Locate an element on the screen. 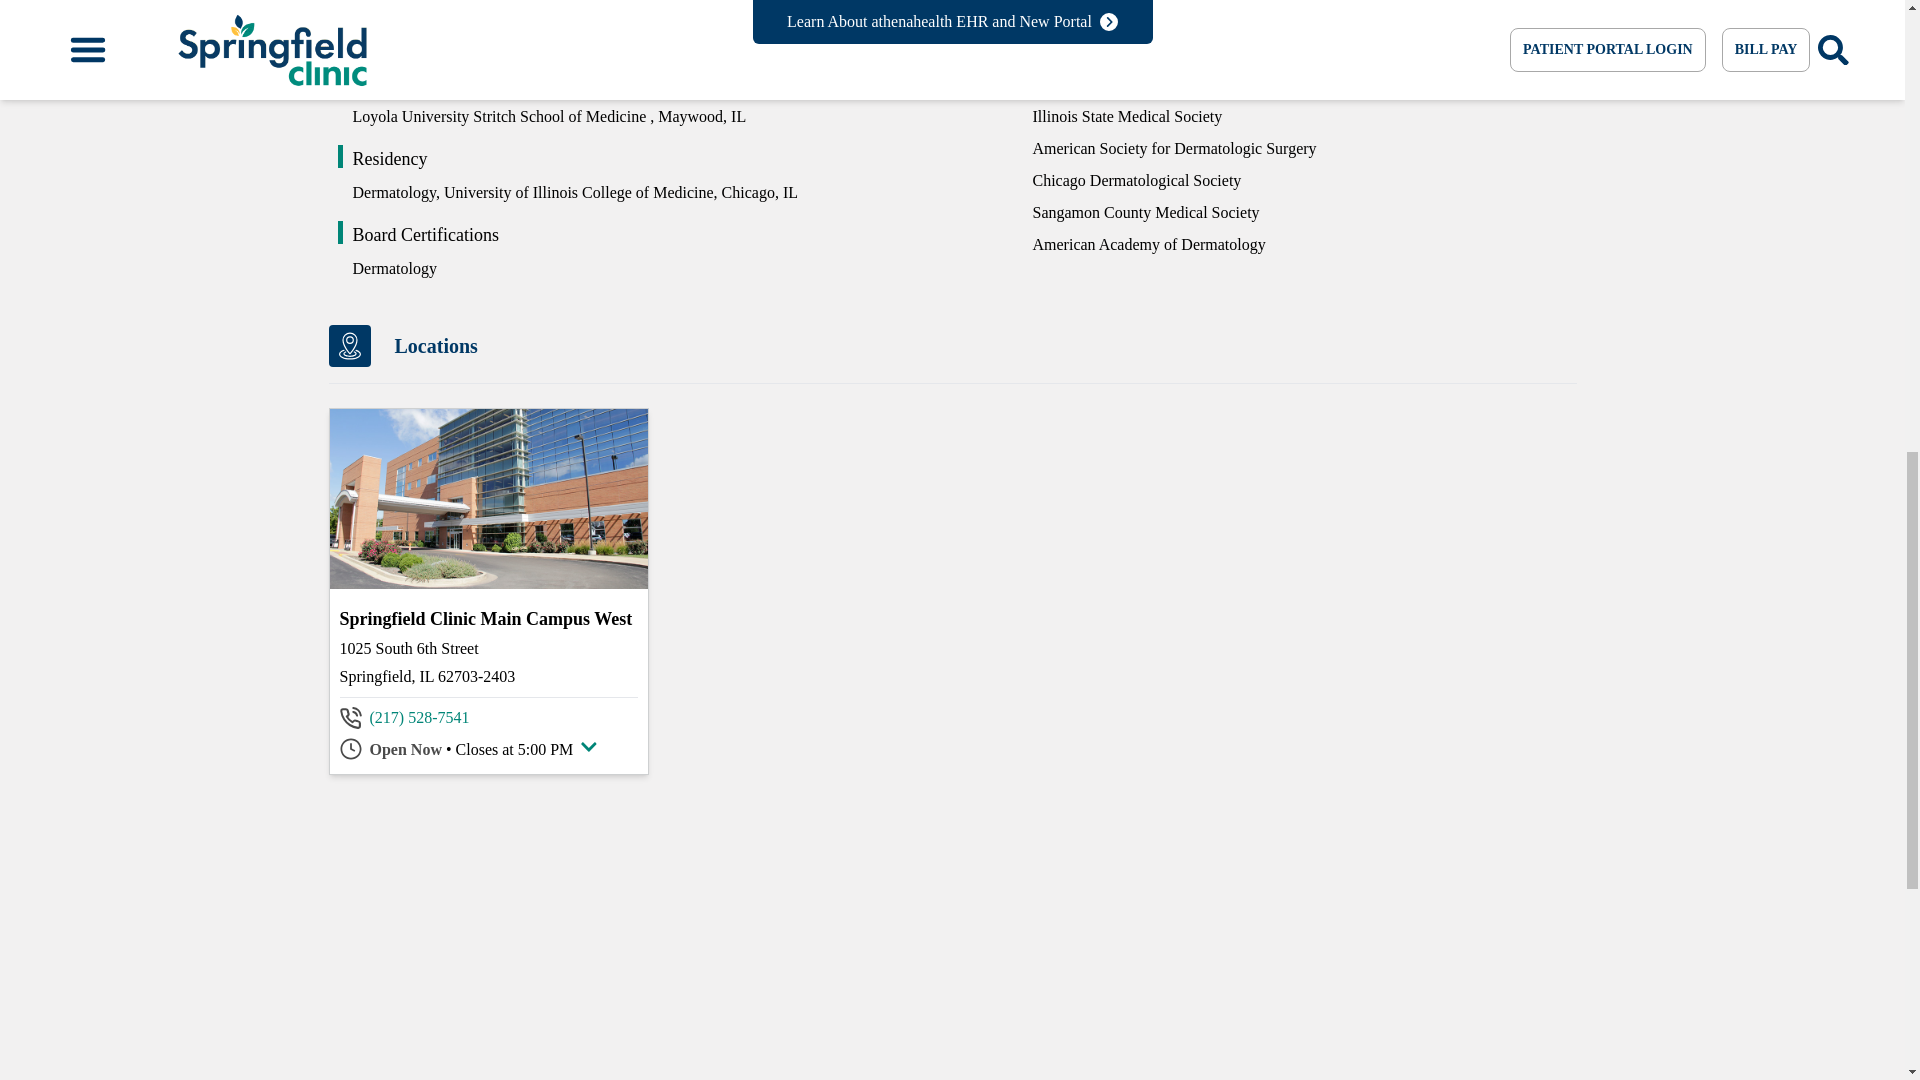  Phone is located at coordinates (420, 718).